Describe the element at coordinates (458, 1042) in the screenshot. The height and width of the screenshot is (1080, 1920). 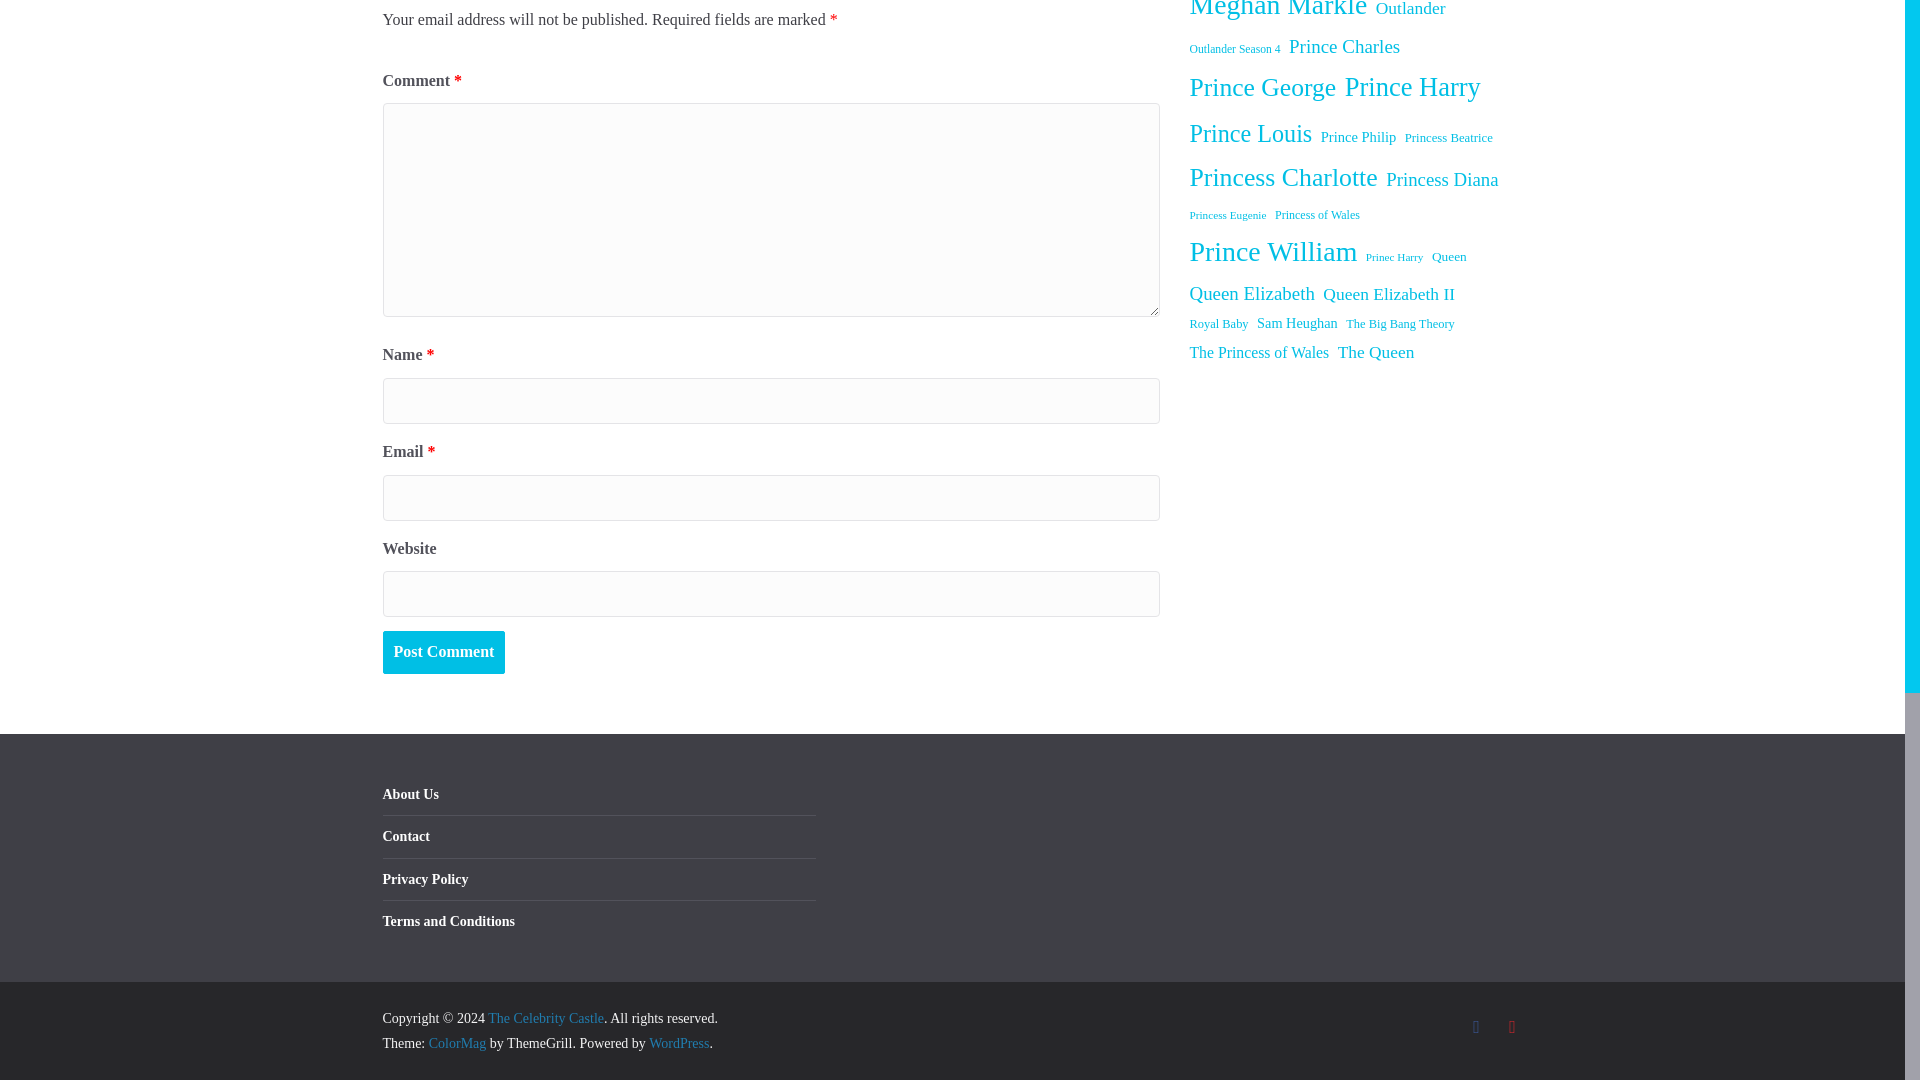
I see `ColorMag` at that location.